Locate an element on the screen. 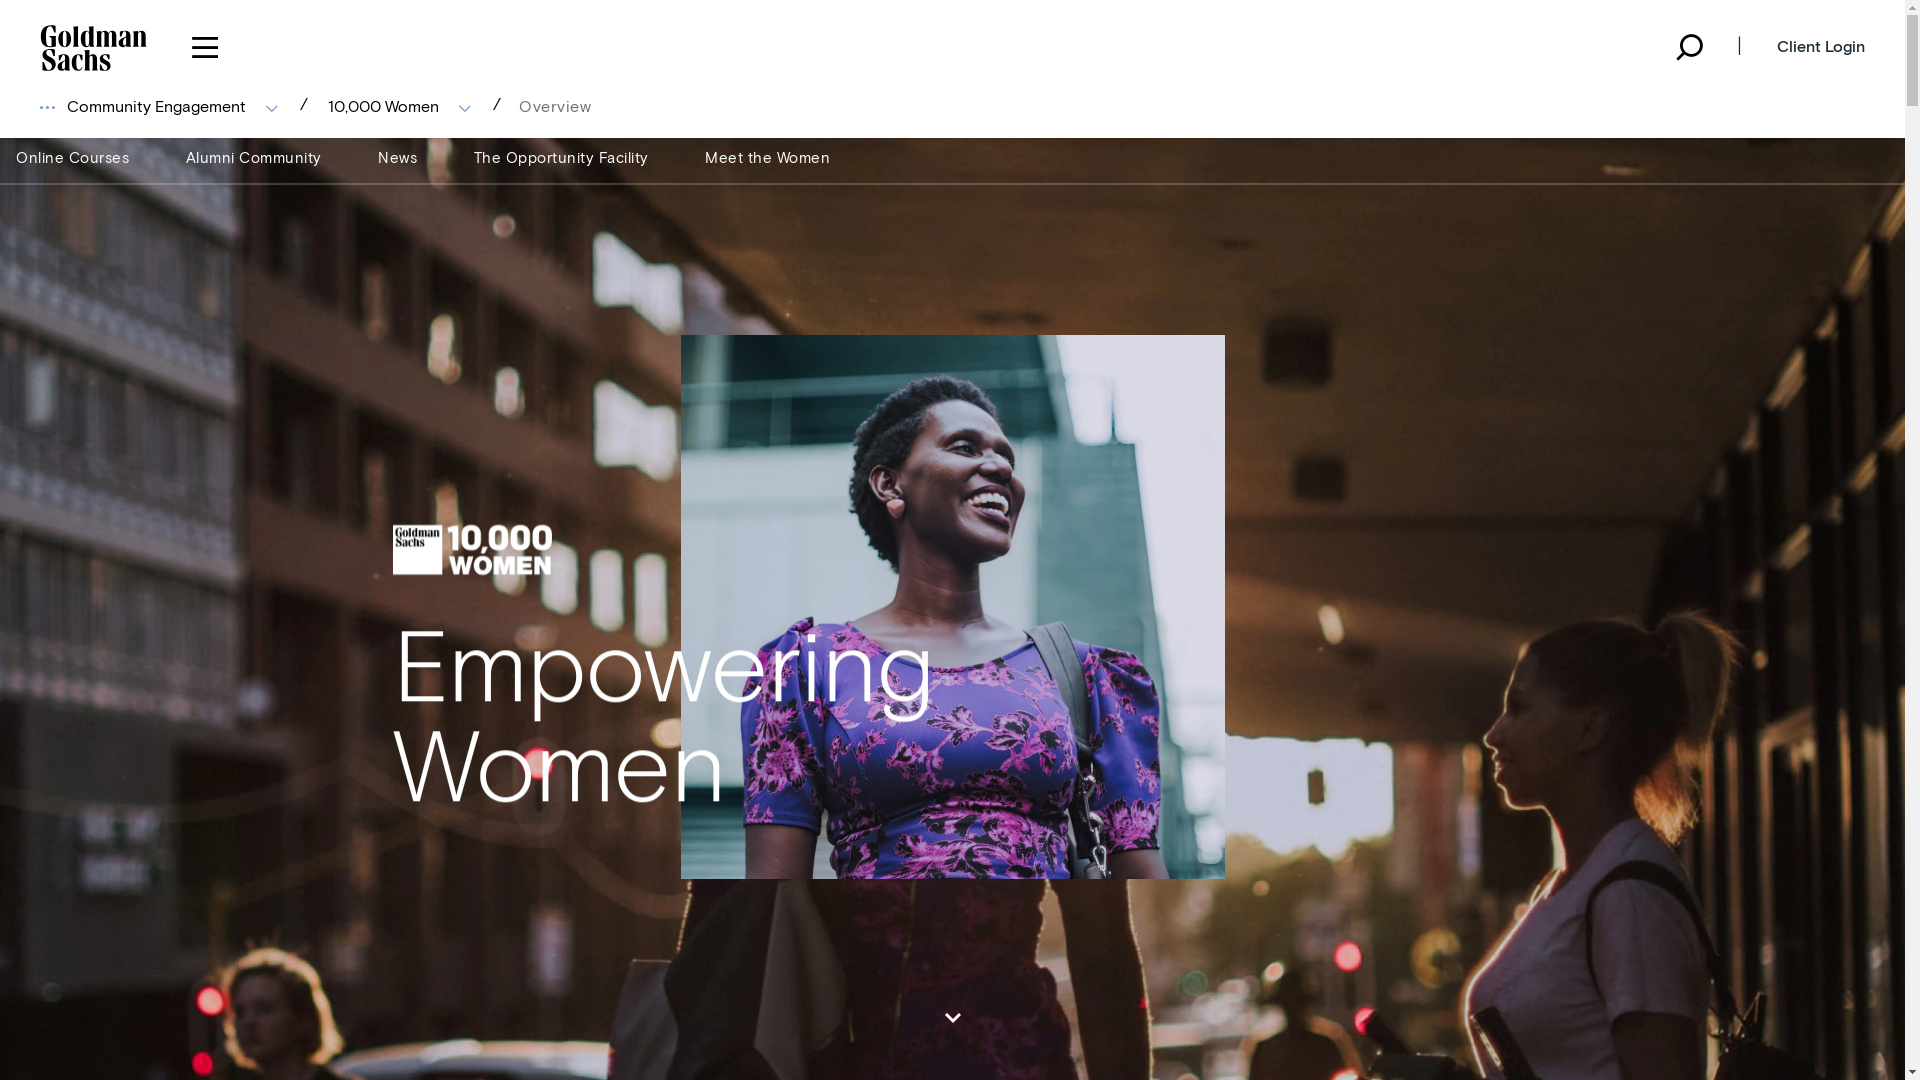 The width and height of the screenshot is (1920, 1080). News is located at coordinates (398, 158).